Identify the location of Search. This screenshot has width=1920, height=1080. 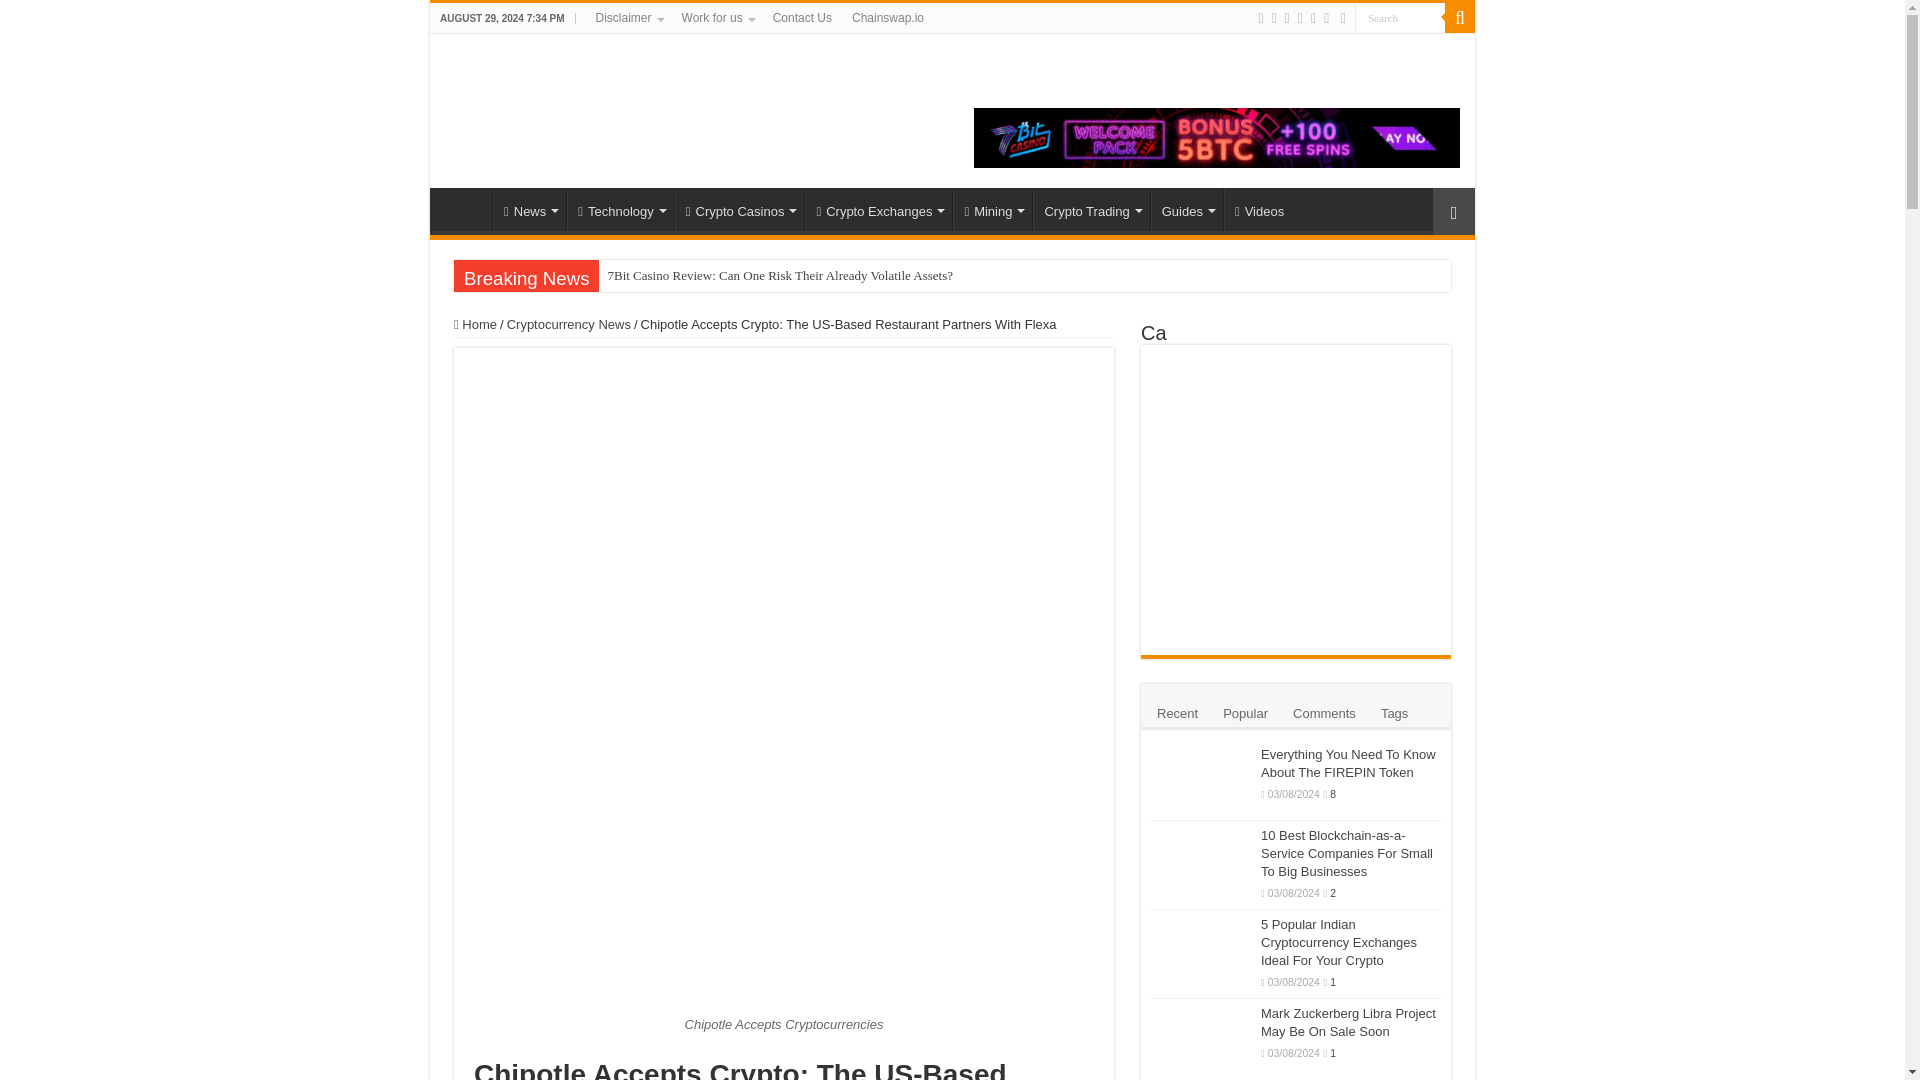
(1400, 18).